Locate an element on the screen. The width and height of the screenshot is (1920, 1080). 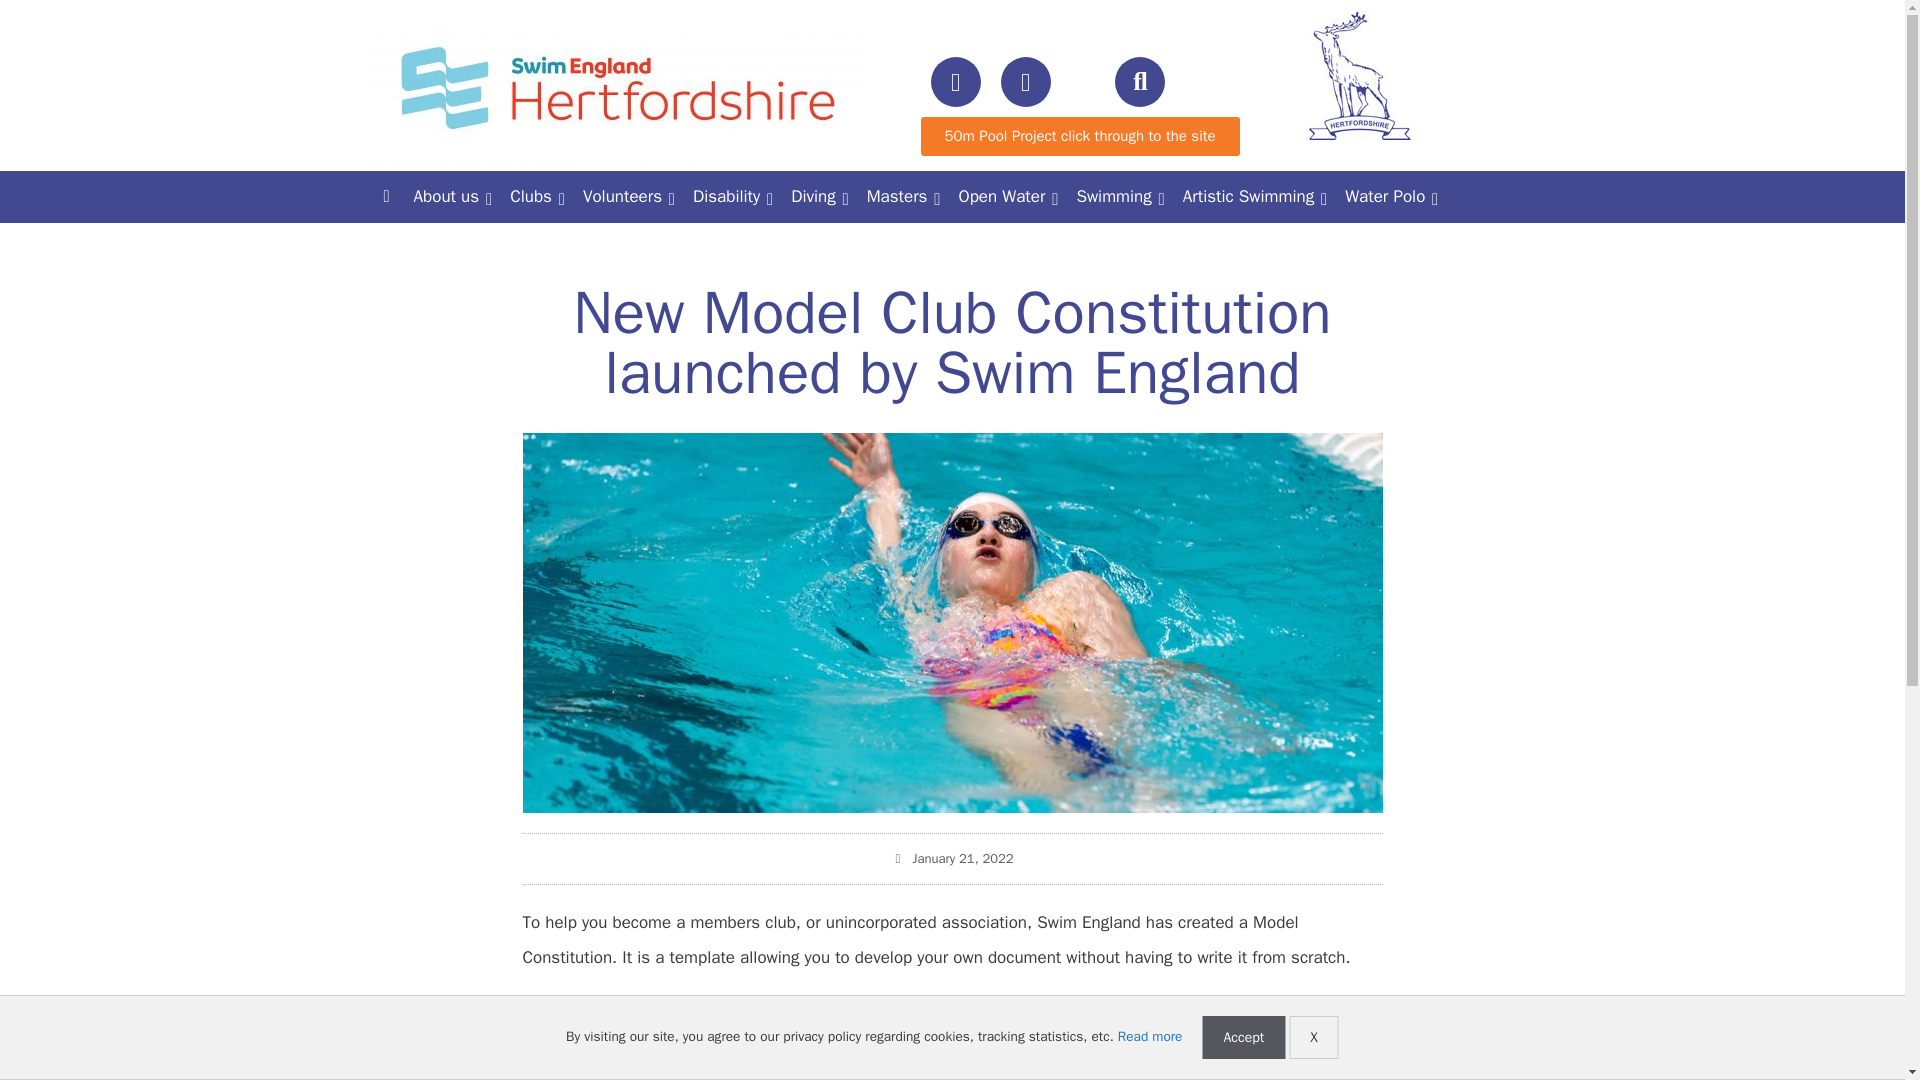
Home is located at coordinates (386, 196).